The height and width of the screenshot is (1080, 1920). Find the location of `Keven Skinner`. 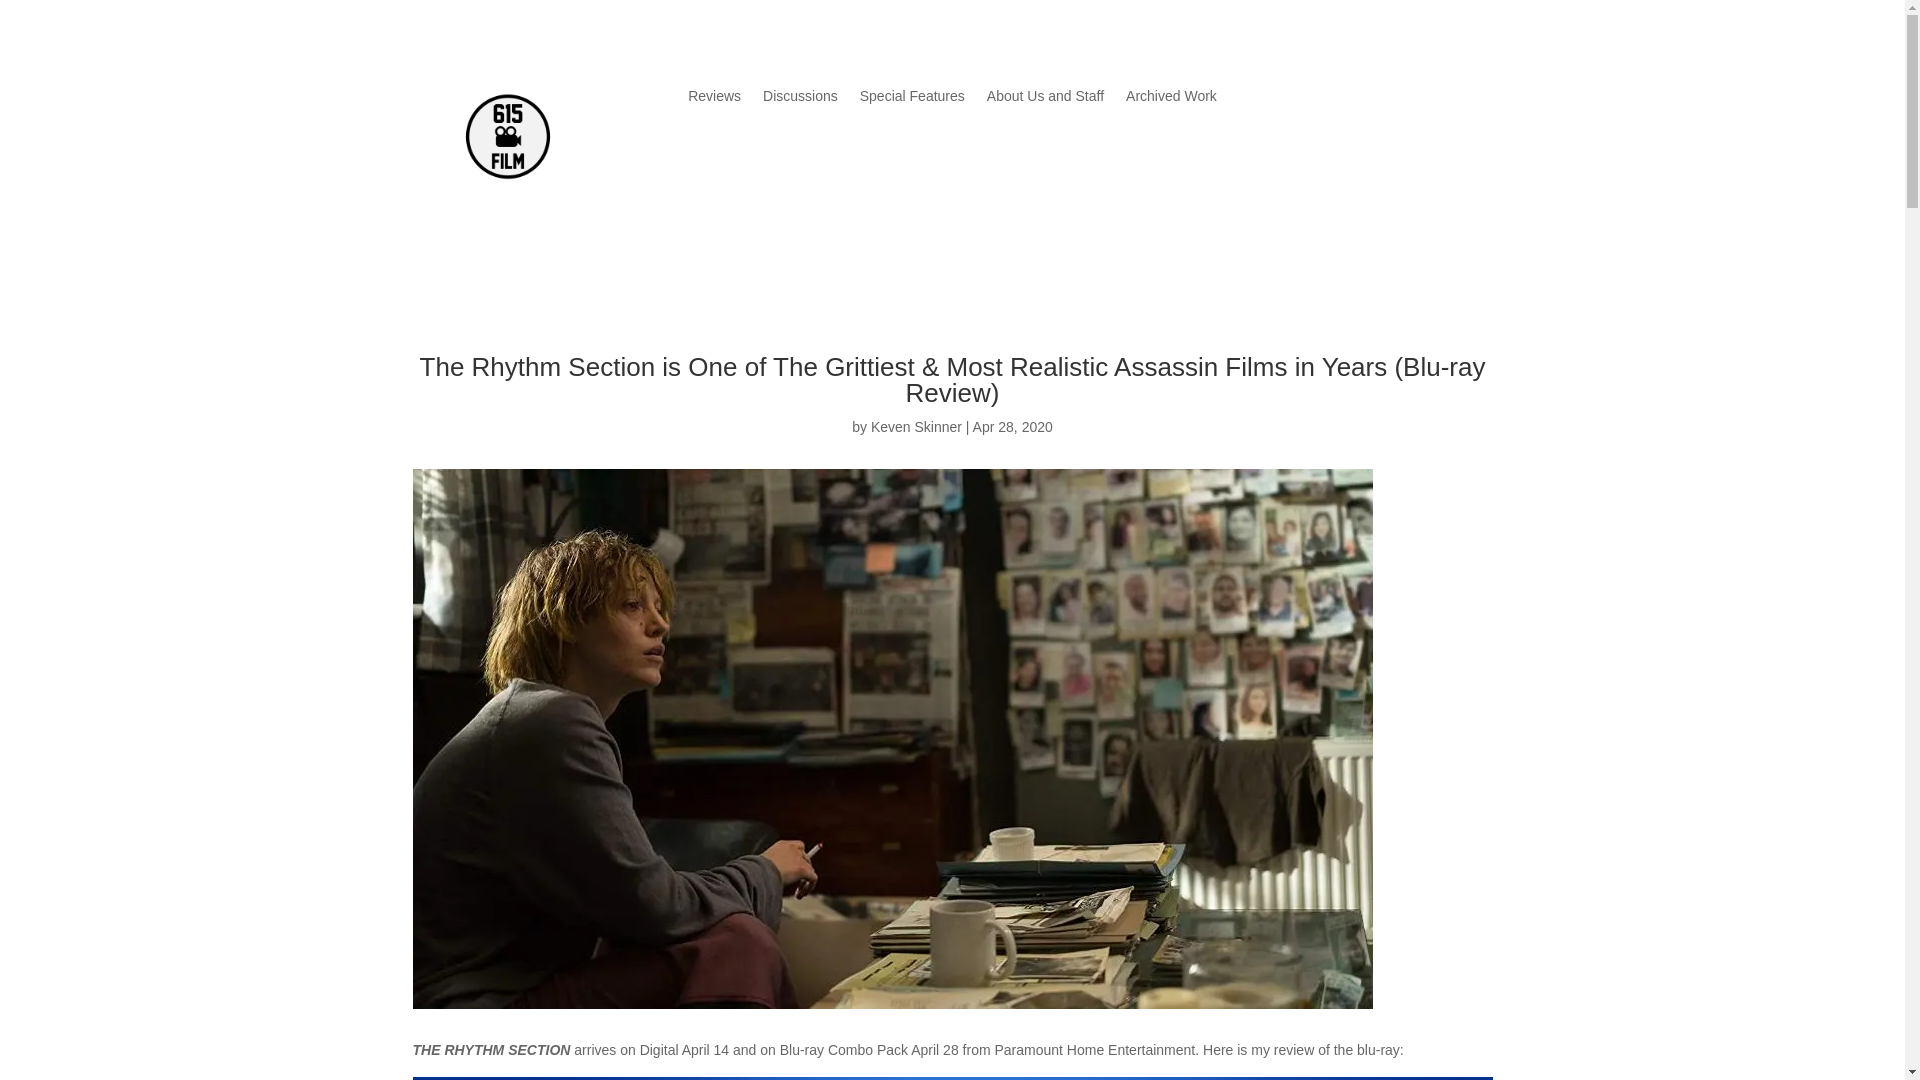

Keven Skinner is located at coordinates (916, 427).